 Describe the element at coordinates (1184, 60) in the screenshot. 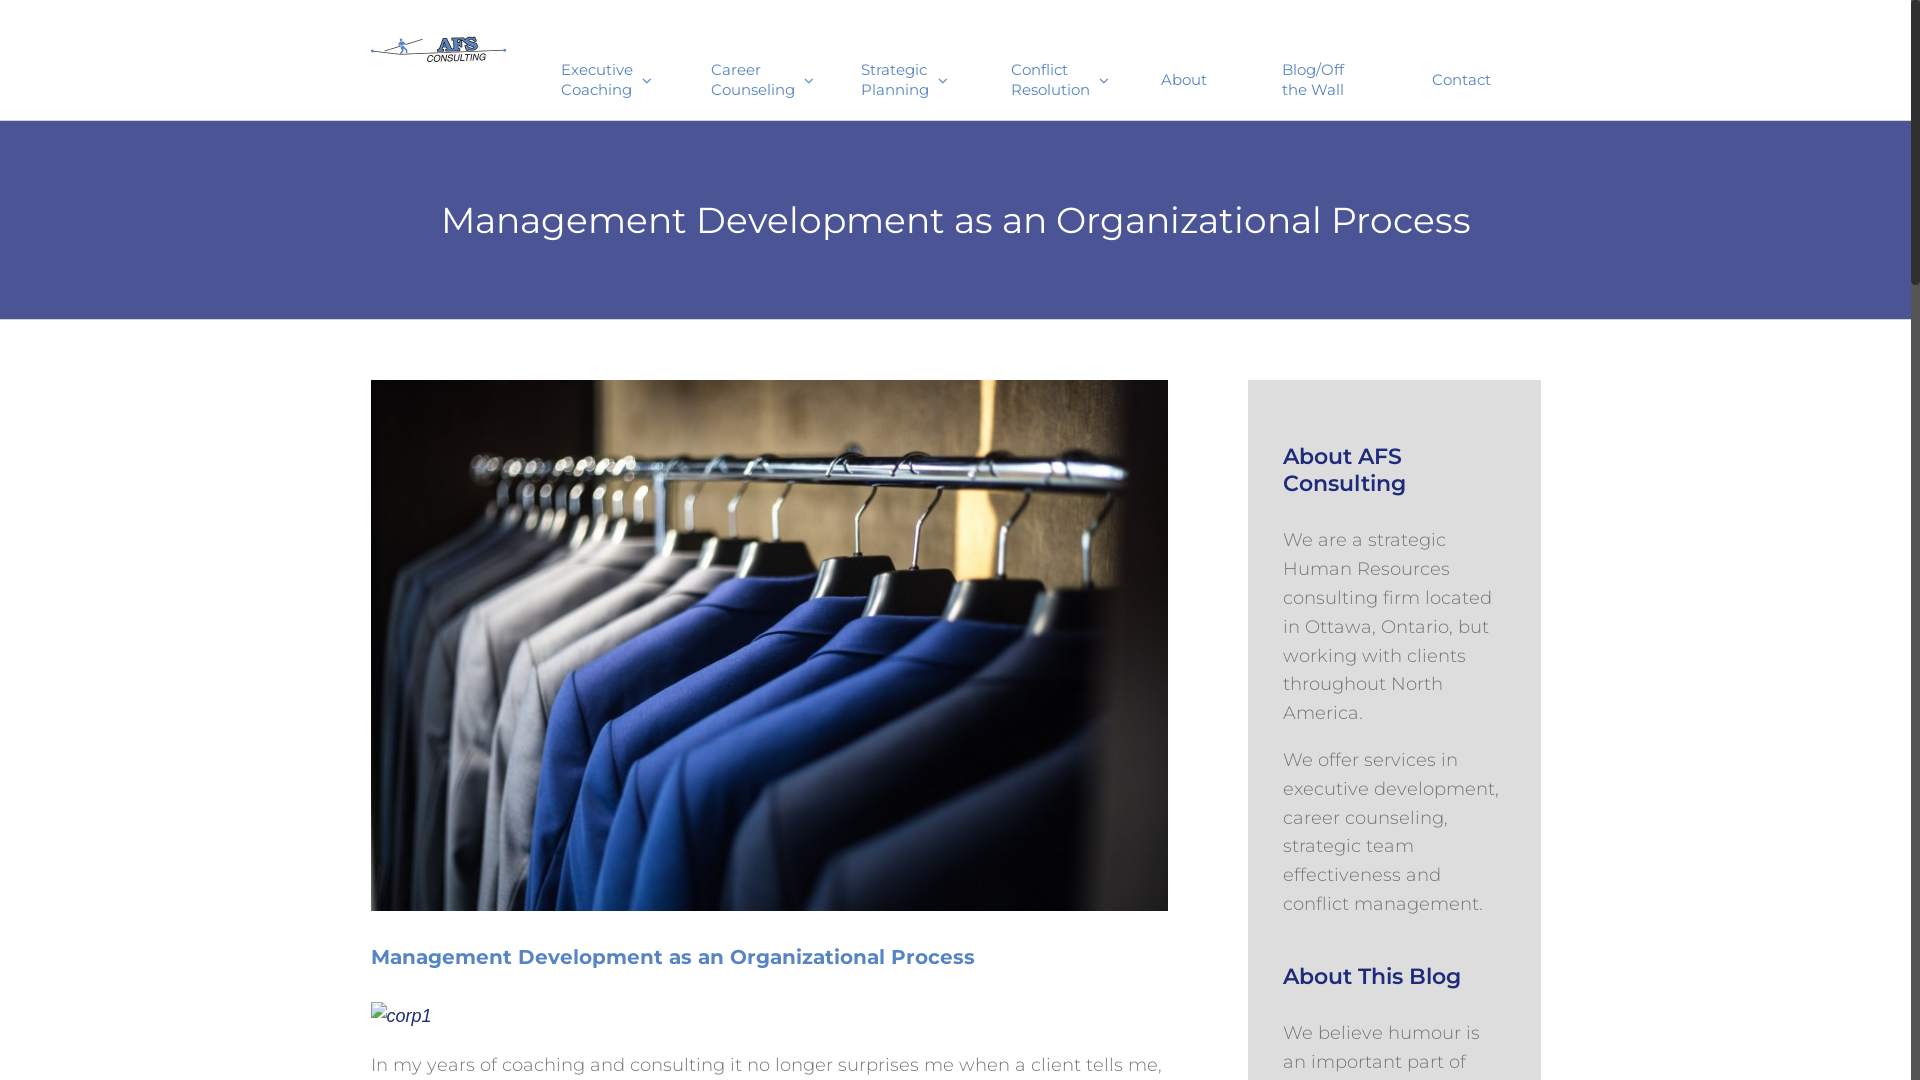

I see `About` at that location.